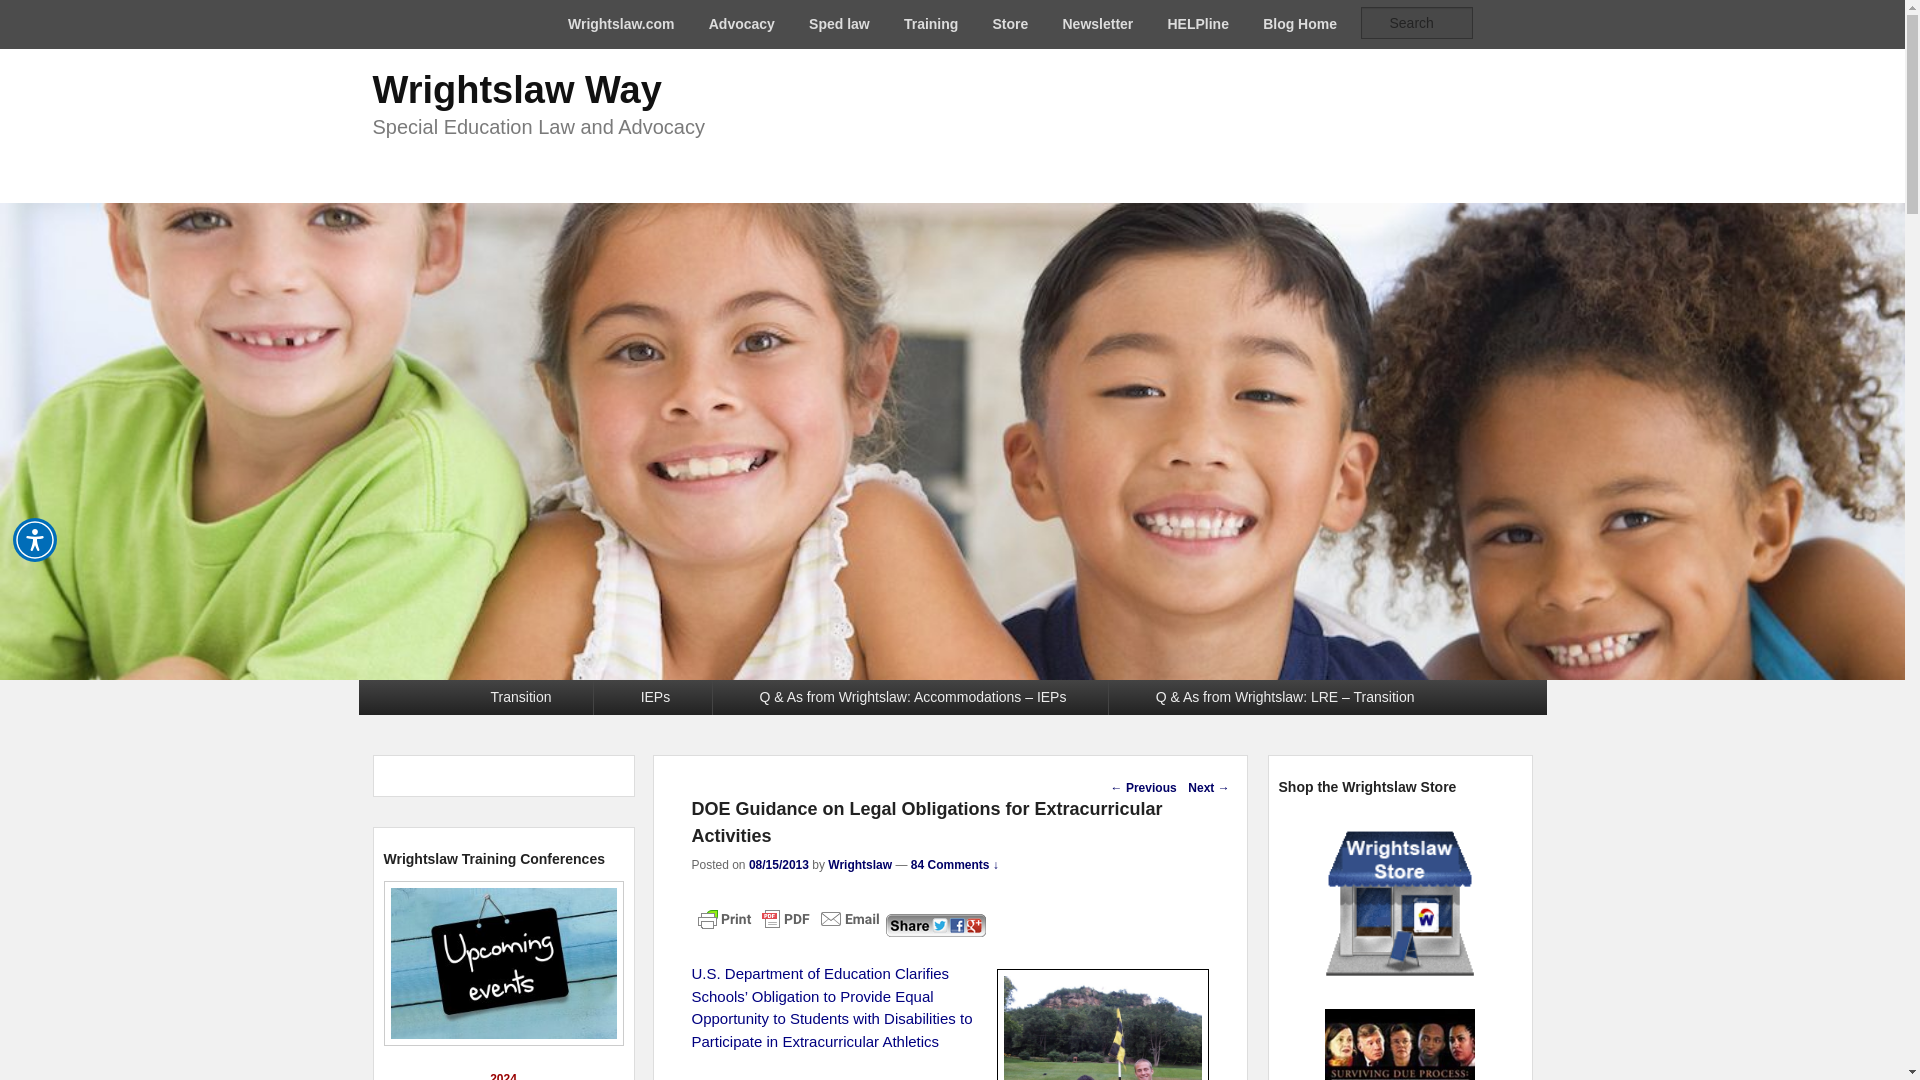 The height and width of the screenshot is (1080, 1920). What do you see at coordinates (930, 24) in the screenshot?
I see `Training` at bounding box center [930, 24].